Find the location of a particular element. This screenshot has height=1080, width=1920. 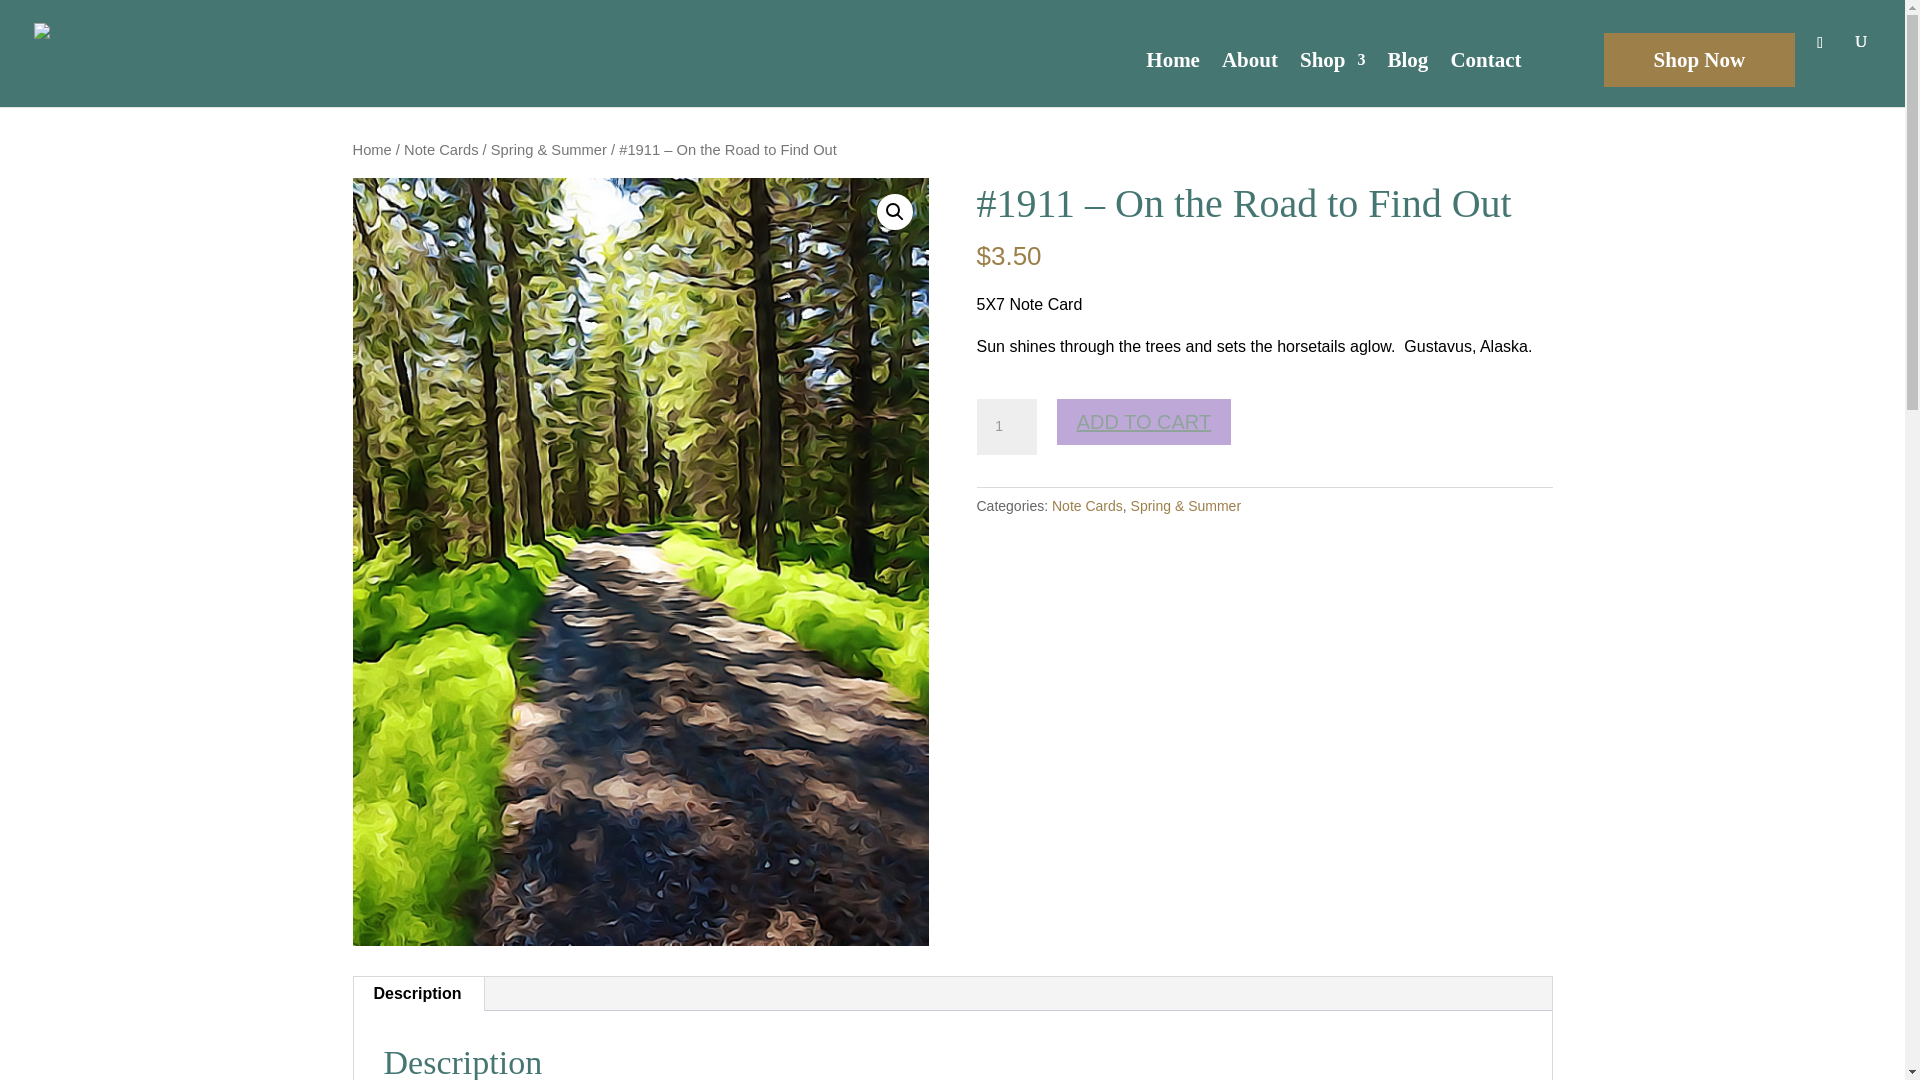

Home is located at coordinates (1173, 76).